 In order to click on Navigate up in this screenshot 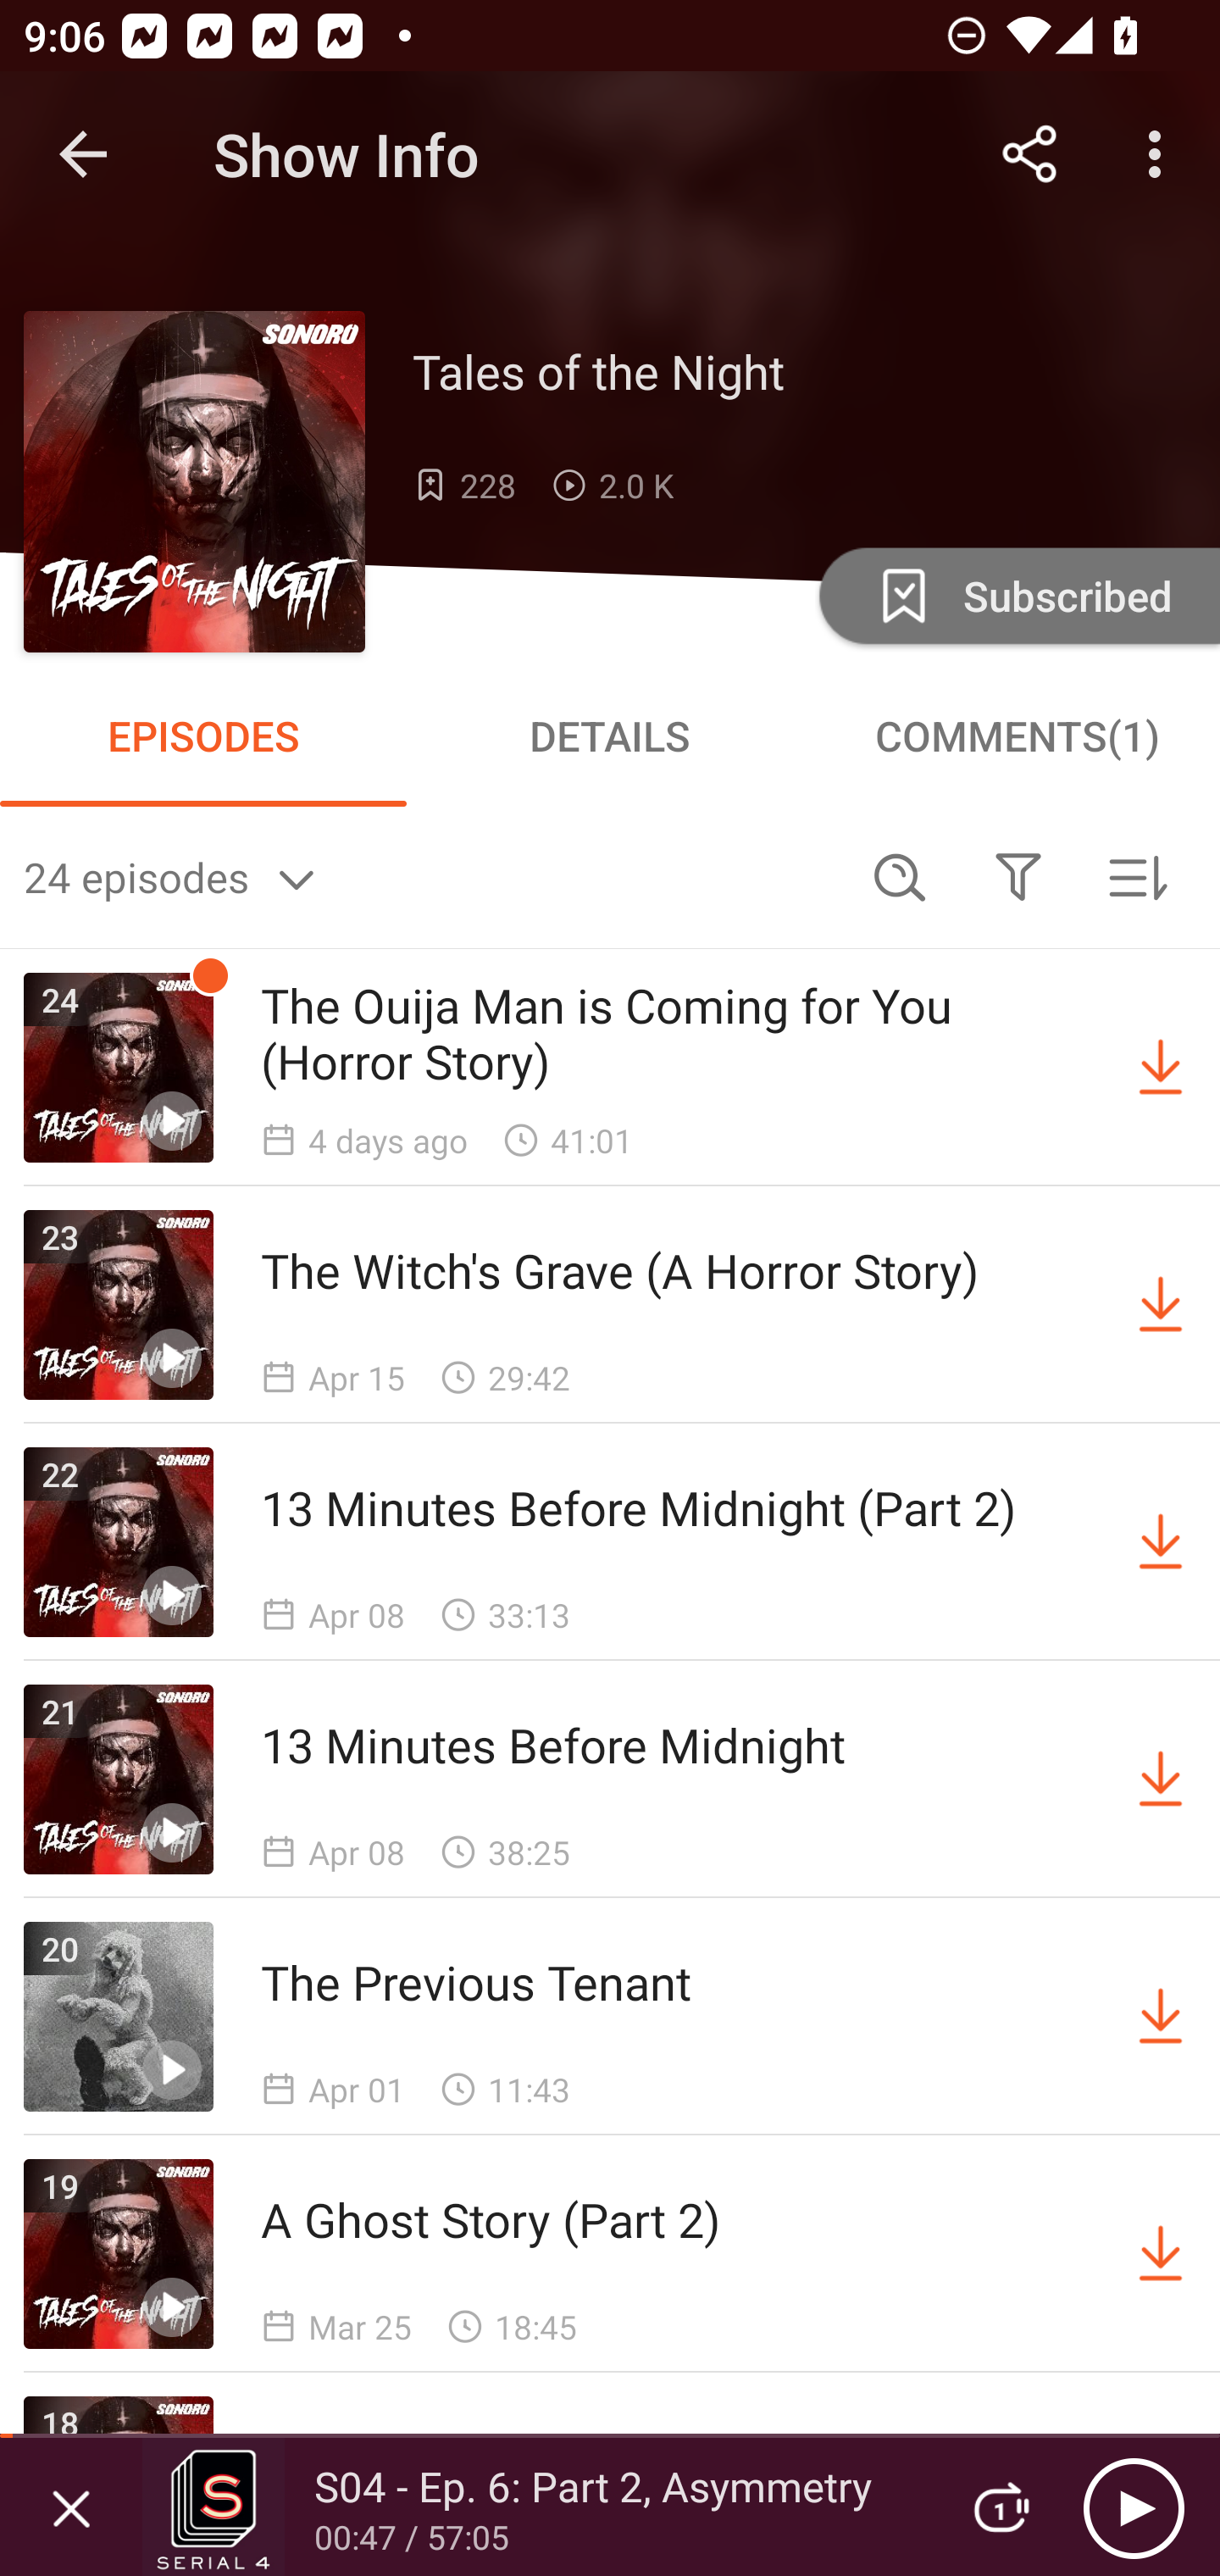, I will do `click(83, 154)`.